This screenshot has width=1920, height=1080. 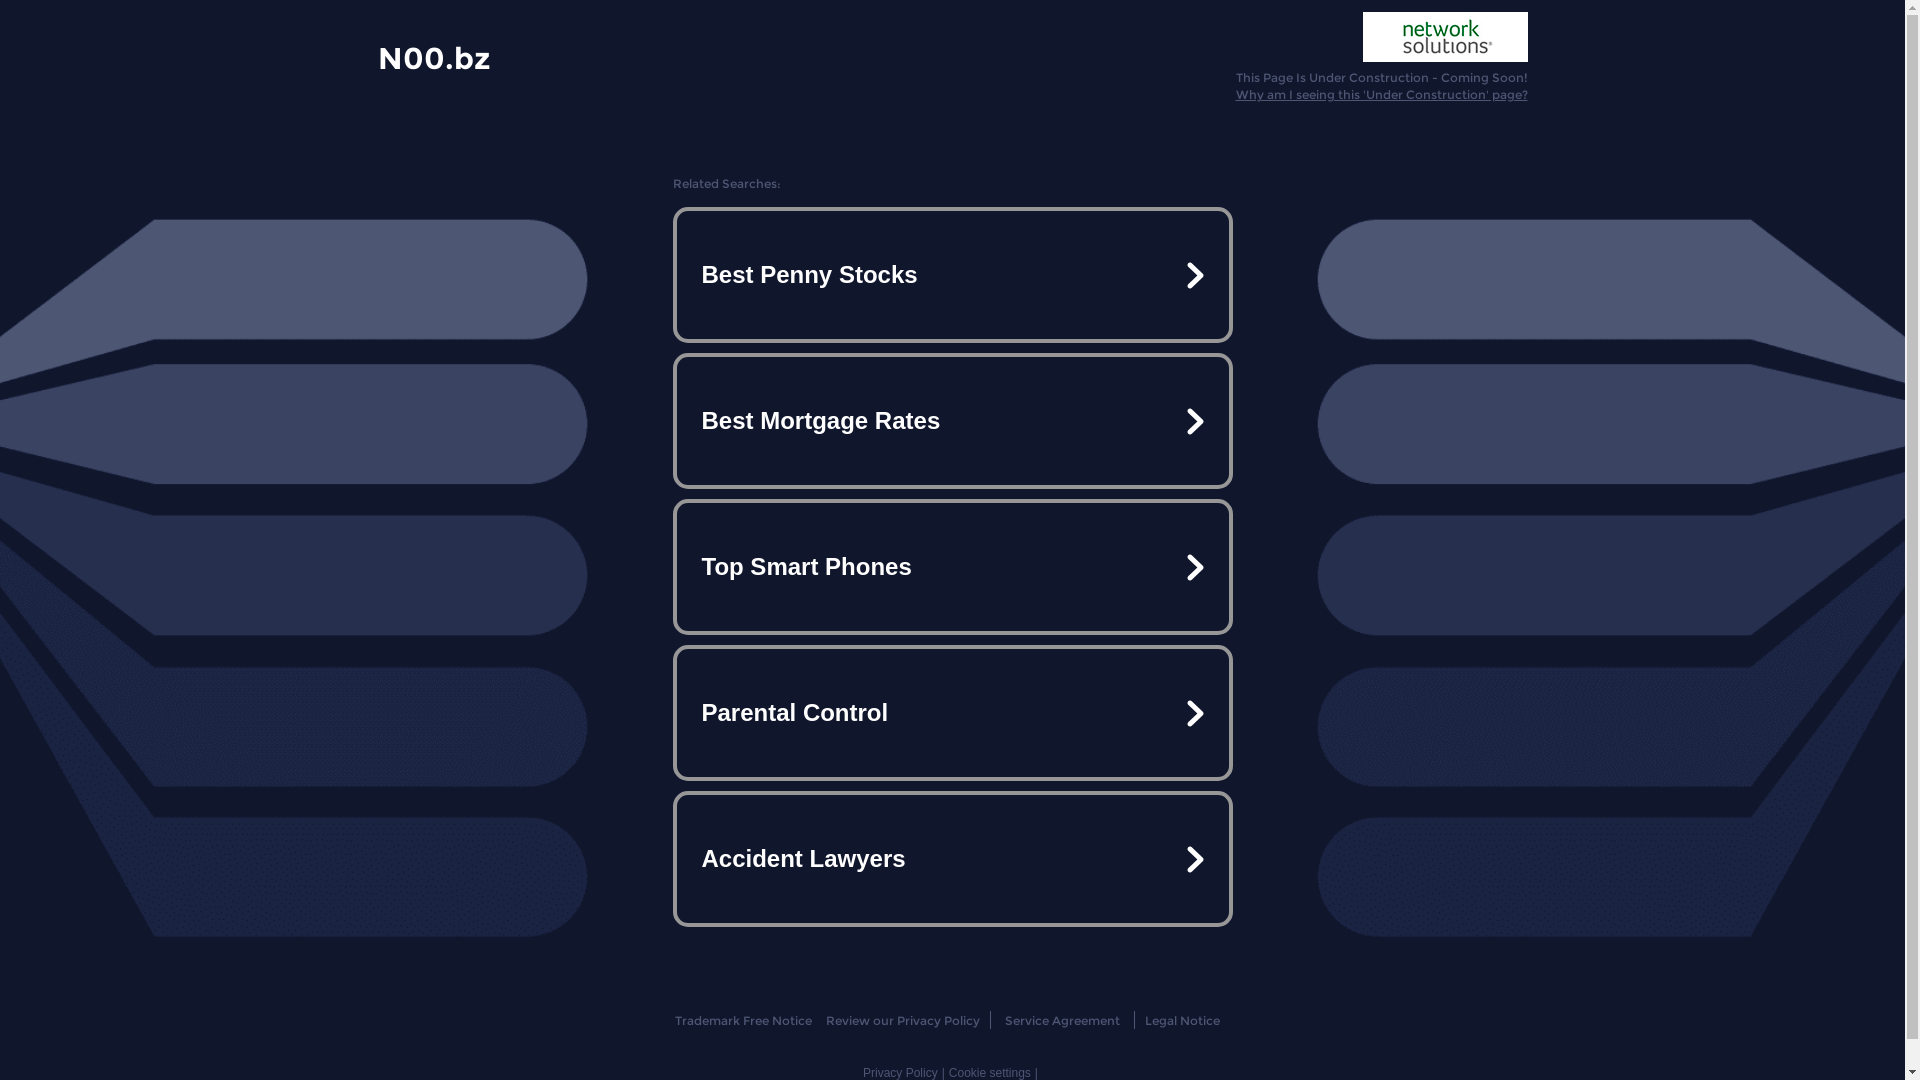 I want to click on N00.bz, so click(x=434, y=57).